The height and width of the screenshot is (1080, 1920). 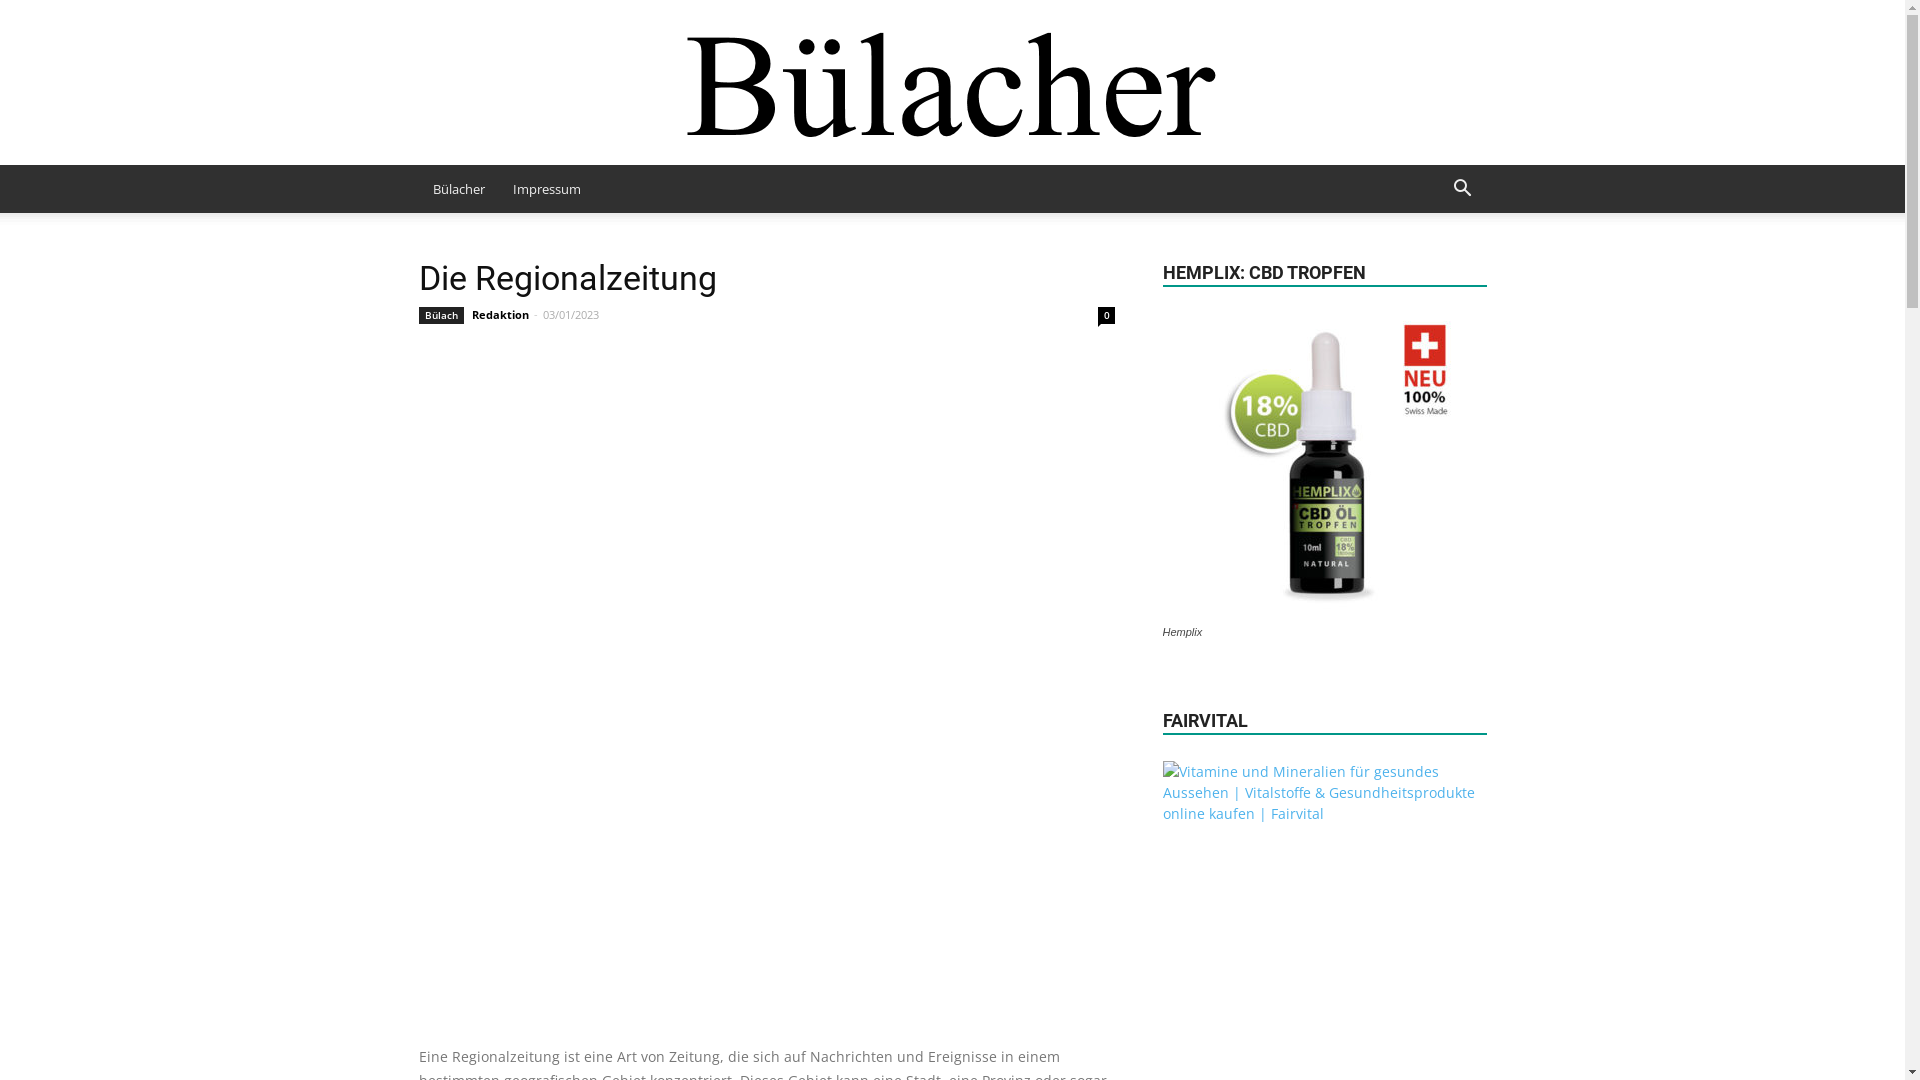 I want to click on Die Regionalzeitung, so click(x=766, y=686).